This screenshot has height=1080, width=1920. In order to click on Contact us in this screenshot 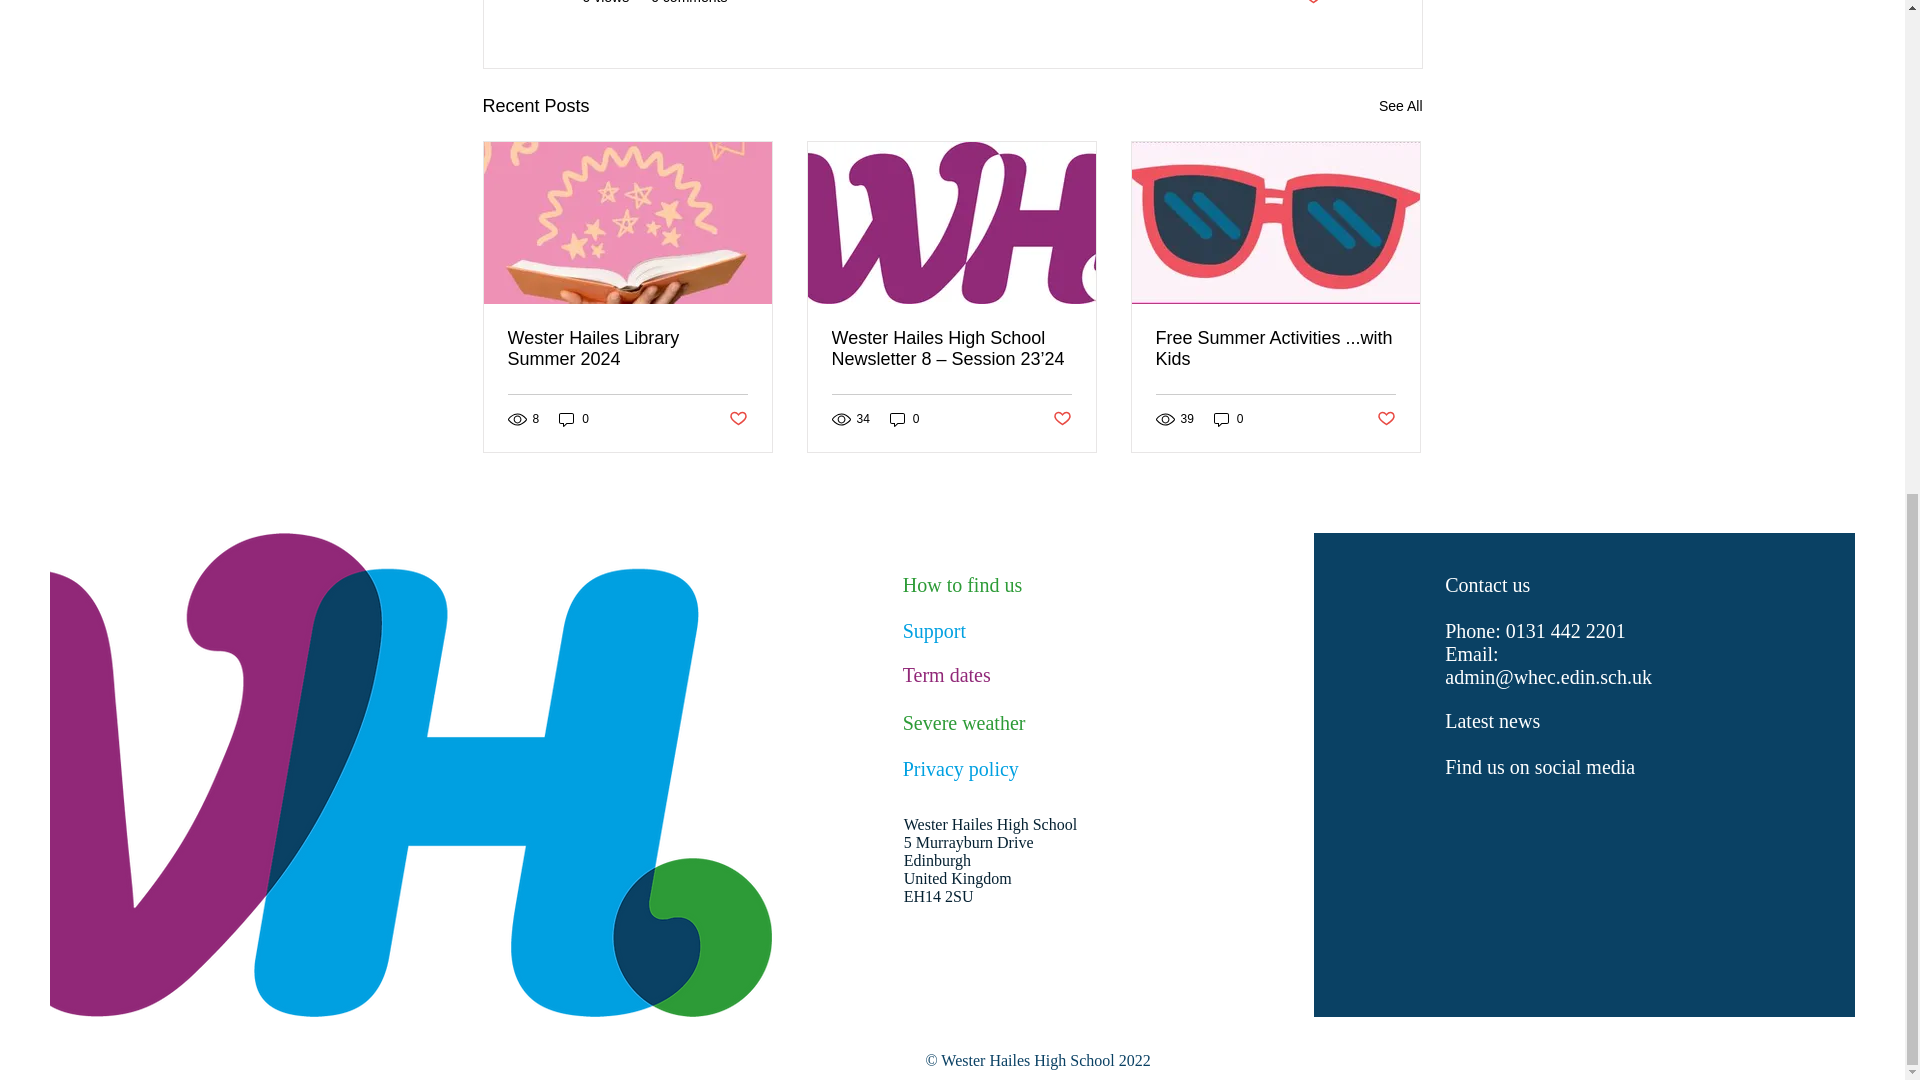, I will do `click(1488, 584)`.